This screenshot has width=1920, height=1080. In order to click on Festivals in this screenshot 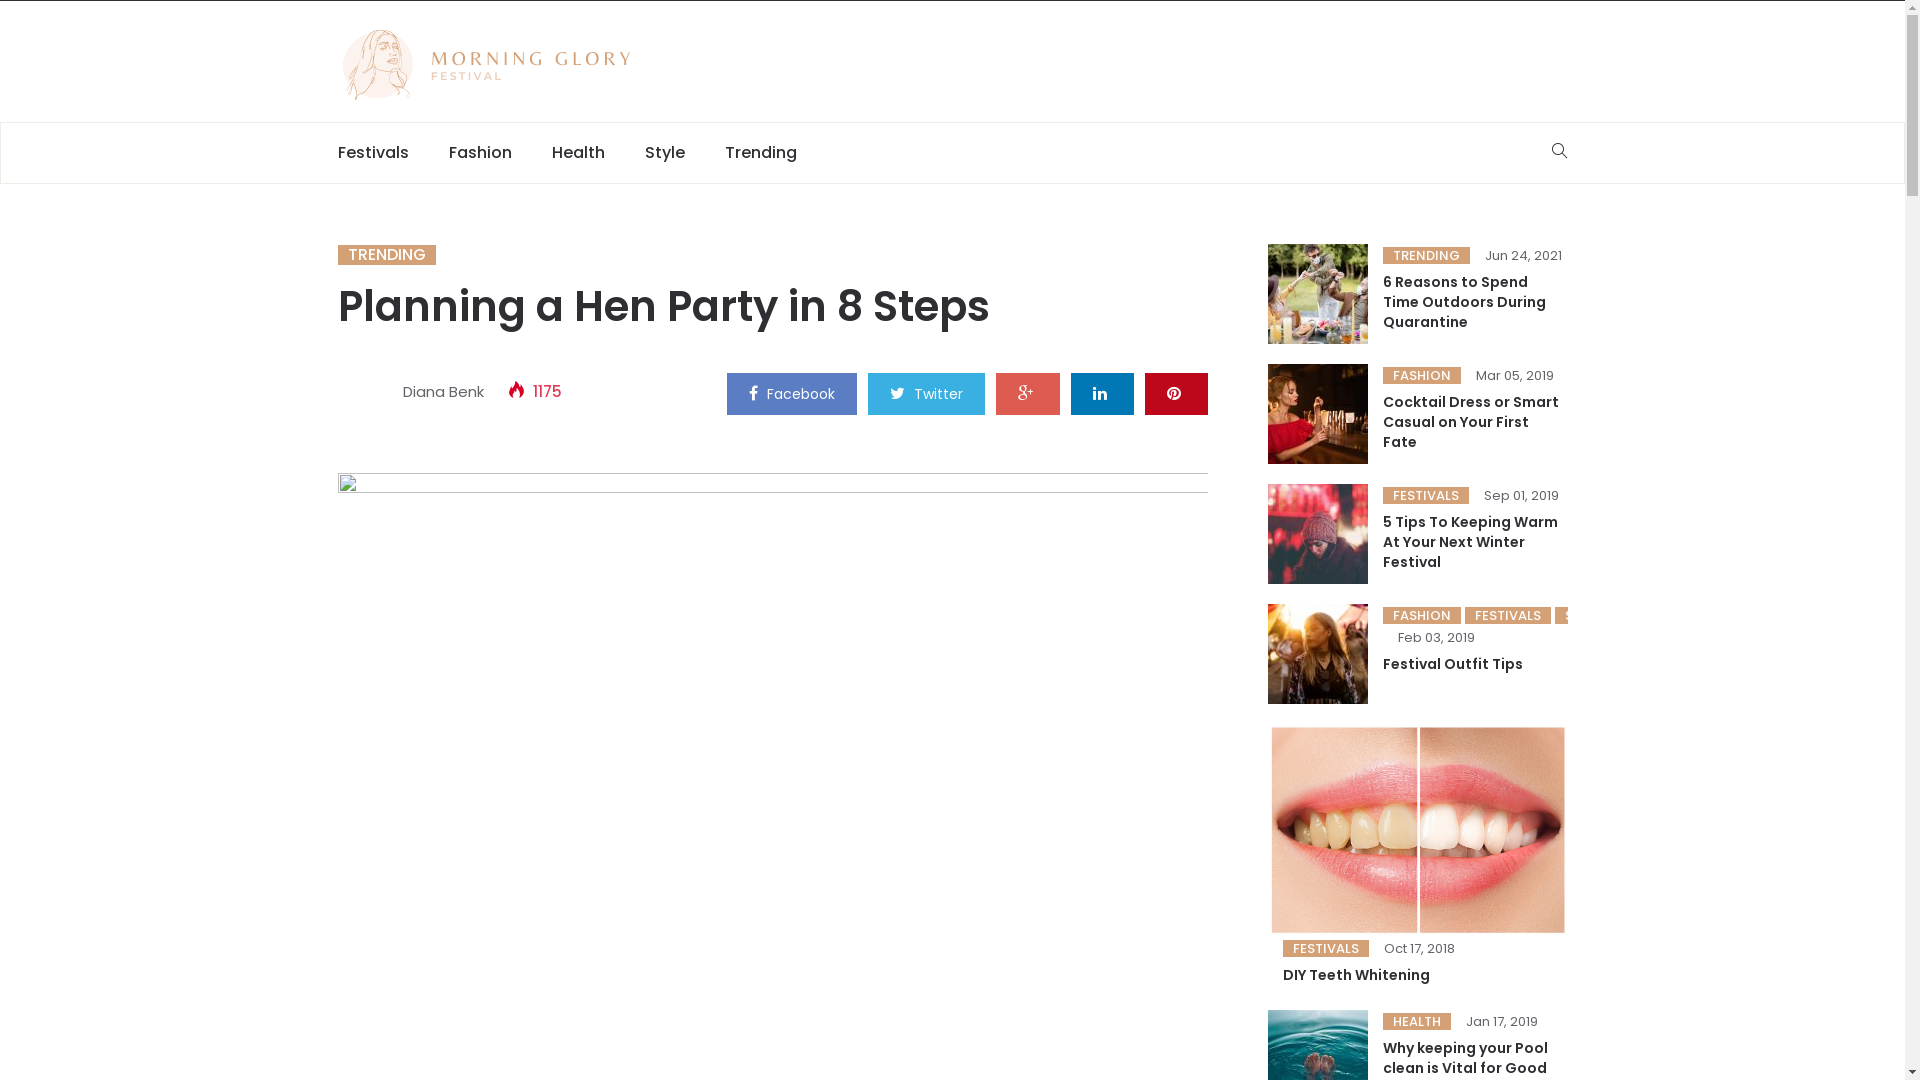, I will do `click(384, 153)`.